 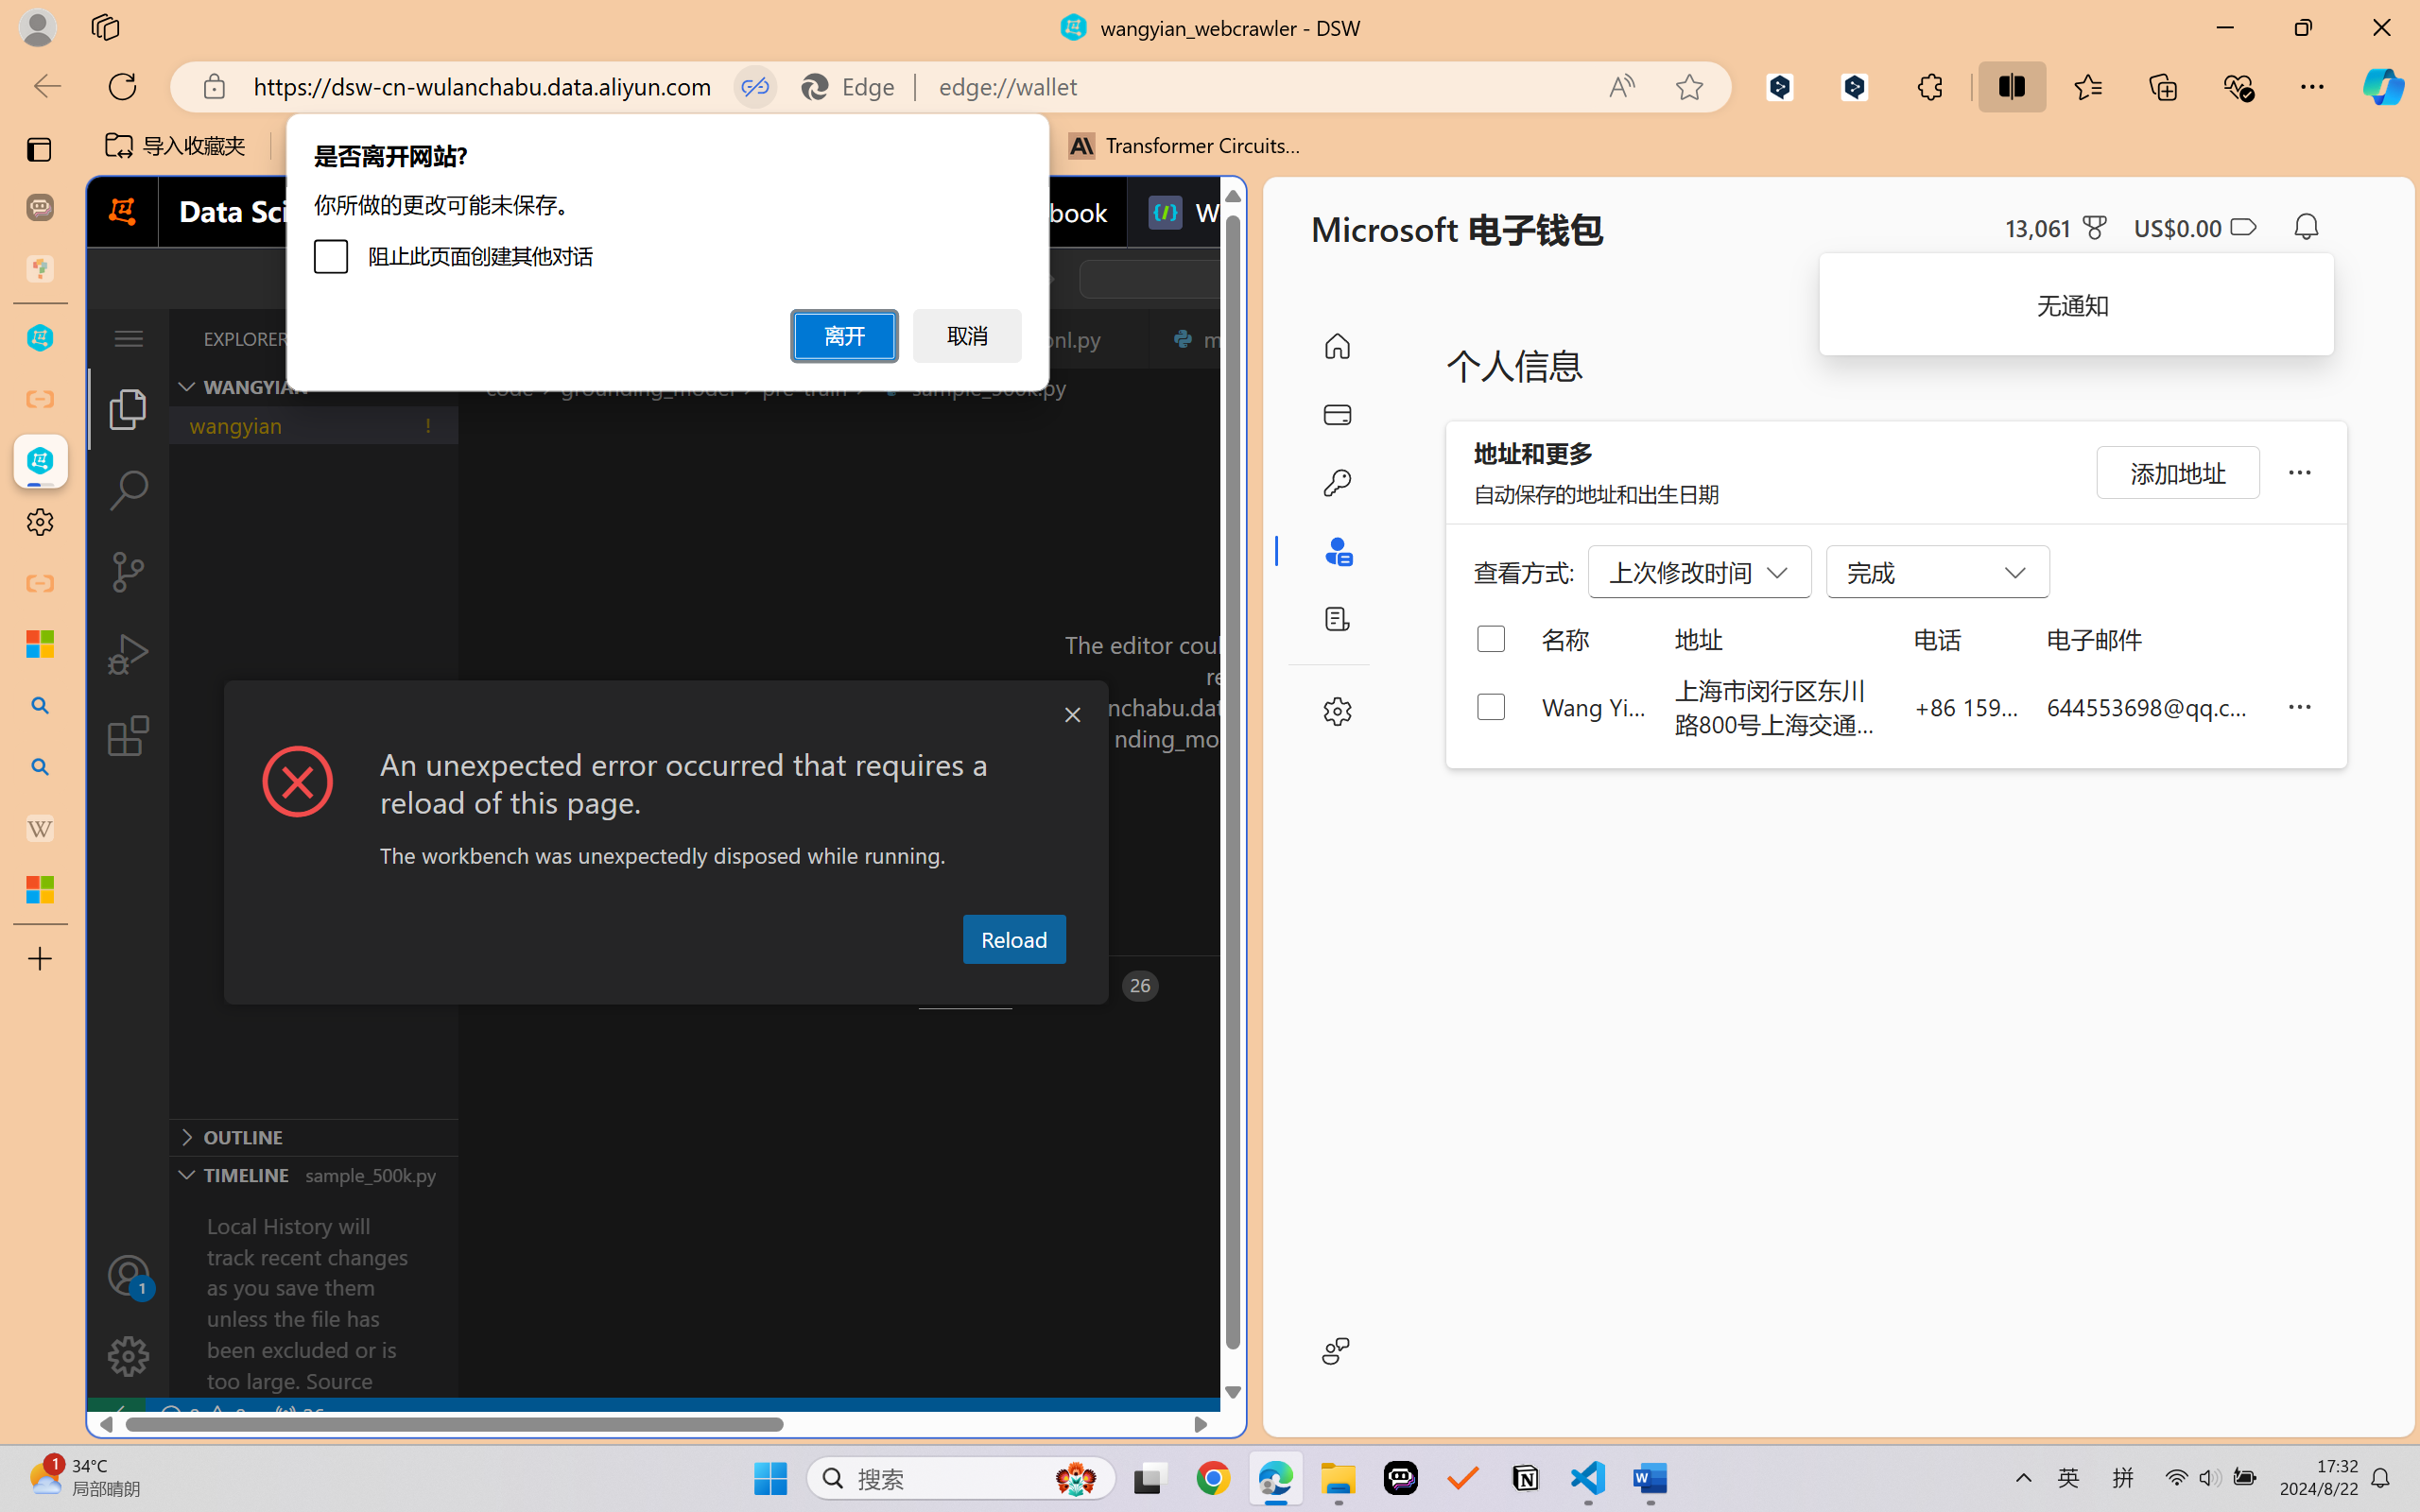 What do you see at coordinates (1966, 706) in the screenshot?
I see `+86 159 0032 4640` at bounding box center [1966, 706].